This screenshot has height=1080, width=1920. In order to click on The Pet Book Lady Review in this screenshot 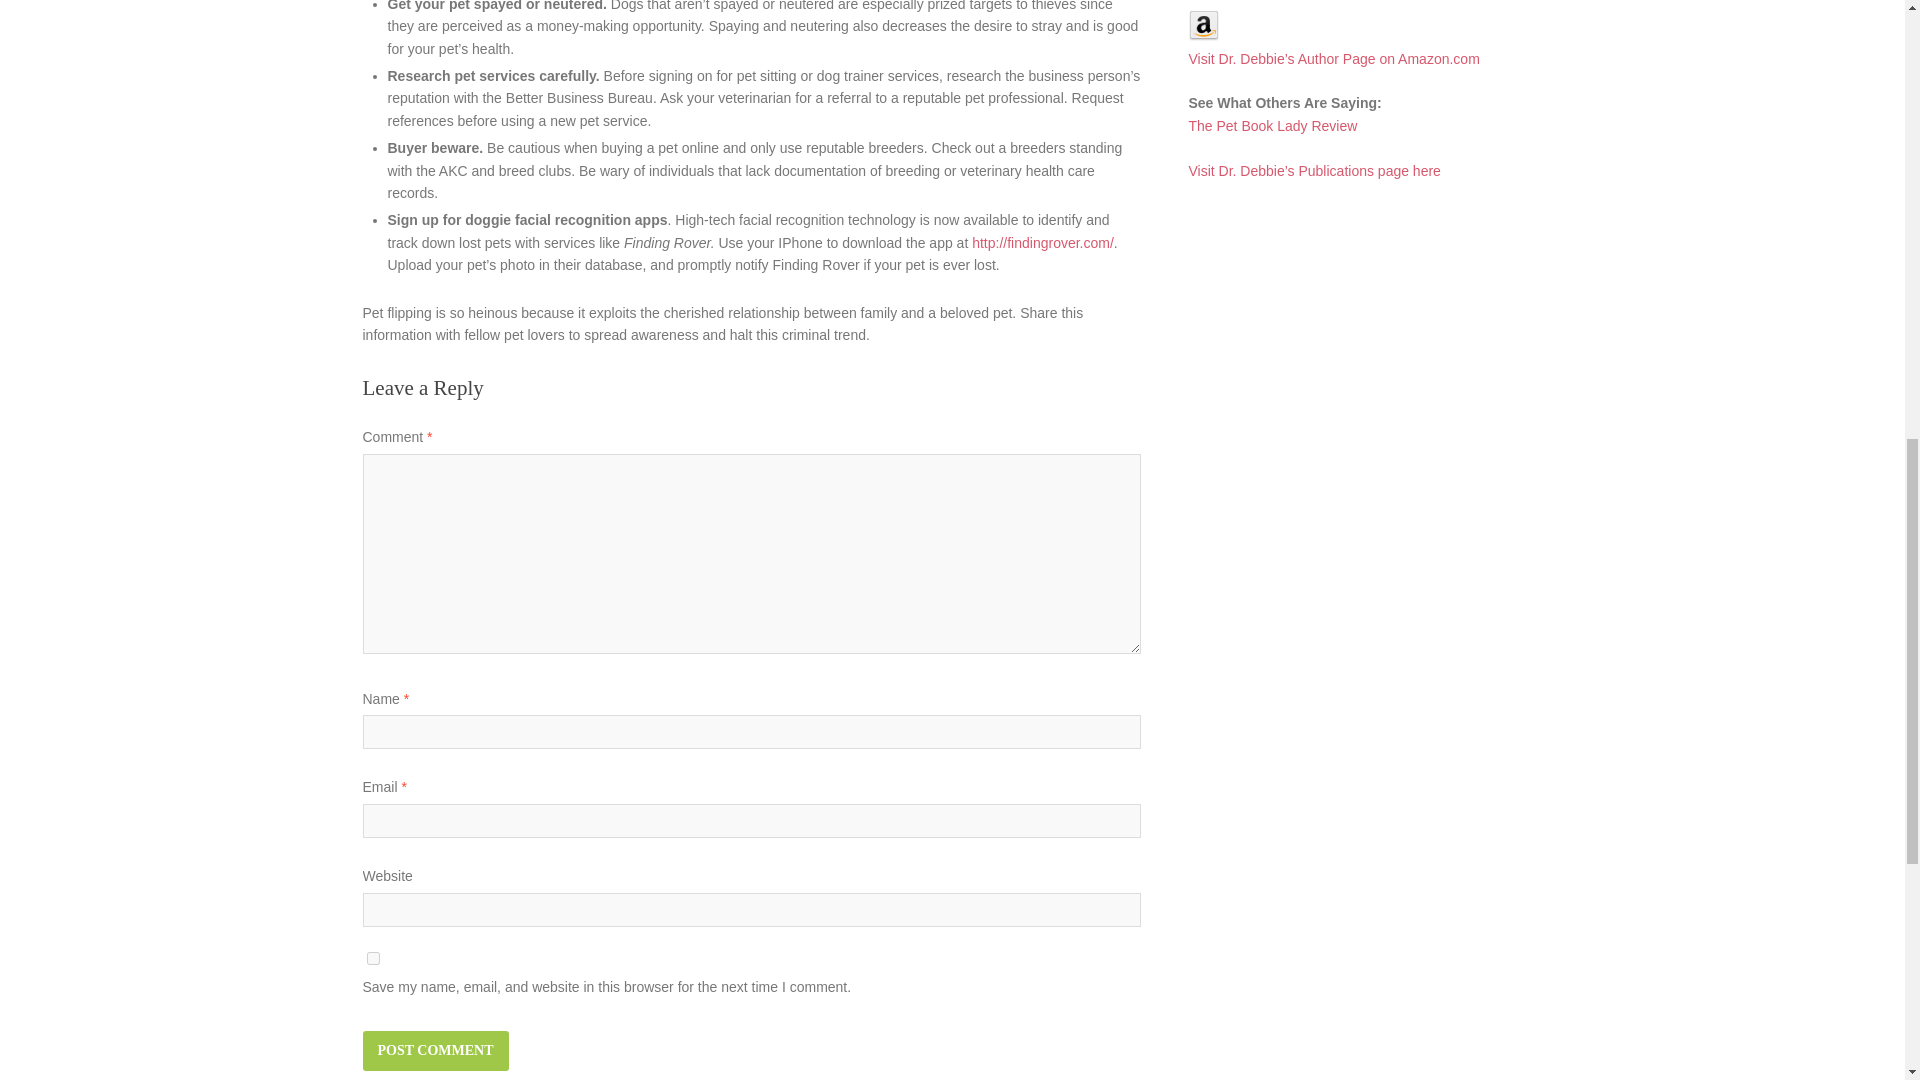, I will do `click(1272, 125)`.